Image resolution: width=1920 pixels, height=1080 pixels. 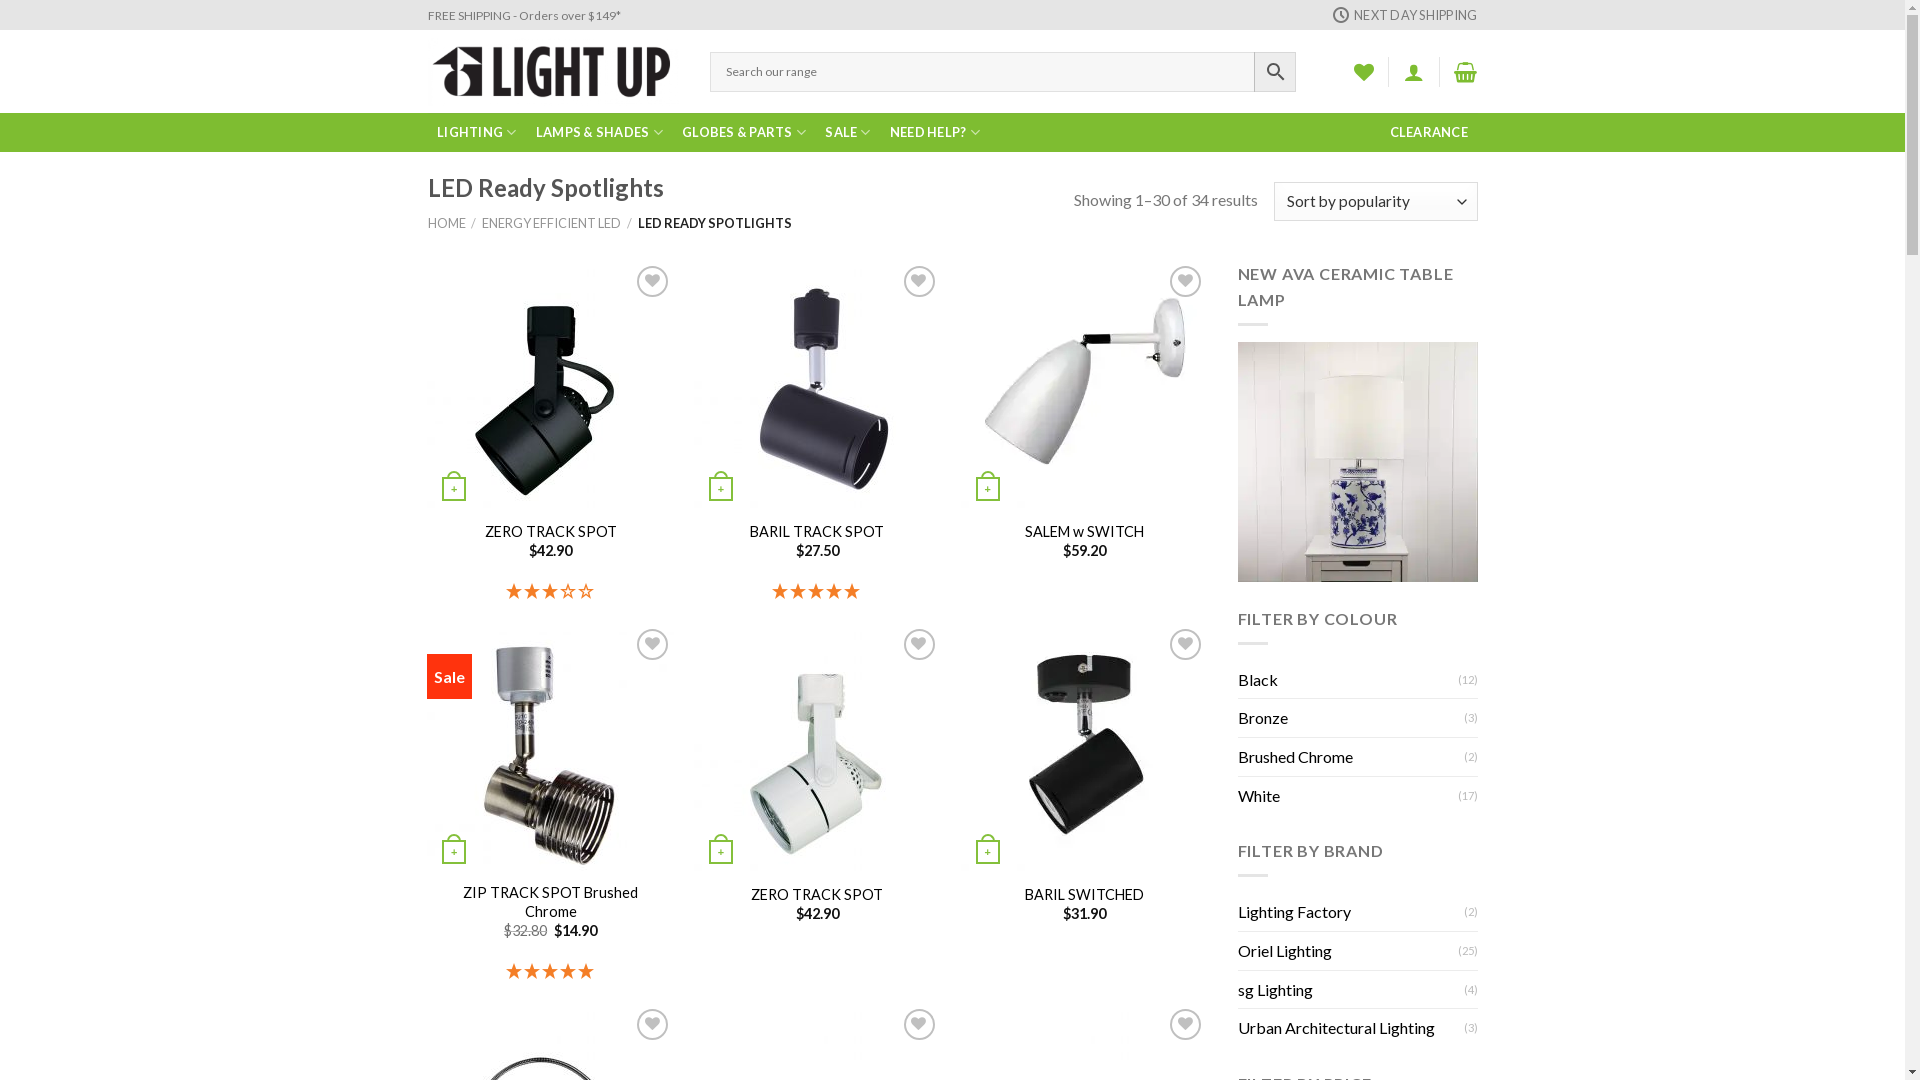 I want to click on Cart, so click(x=1466, y=72).